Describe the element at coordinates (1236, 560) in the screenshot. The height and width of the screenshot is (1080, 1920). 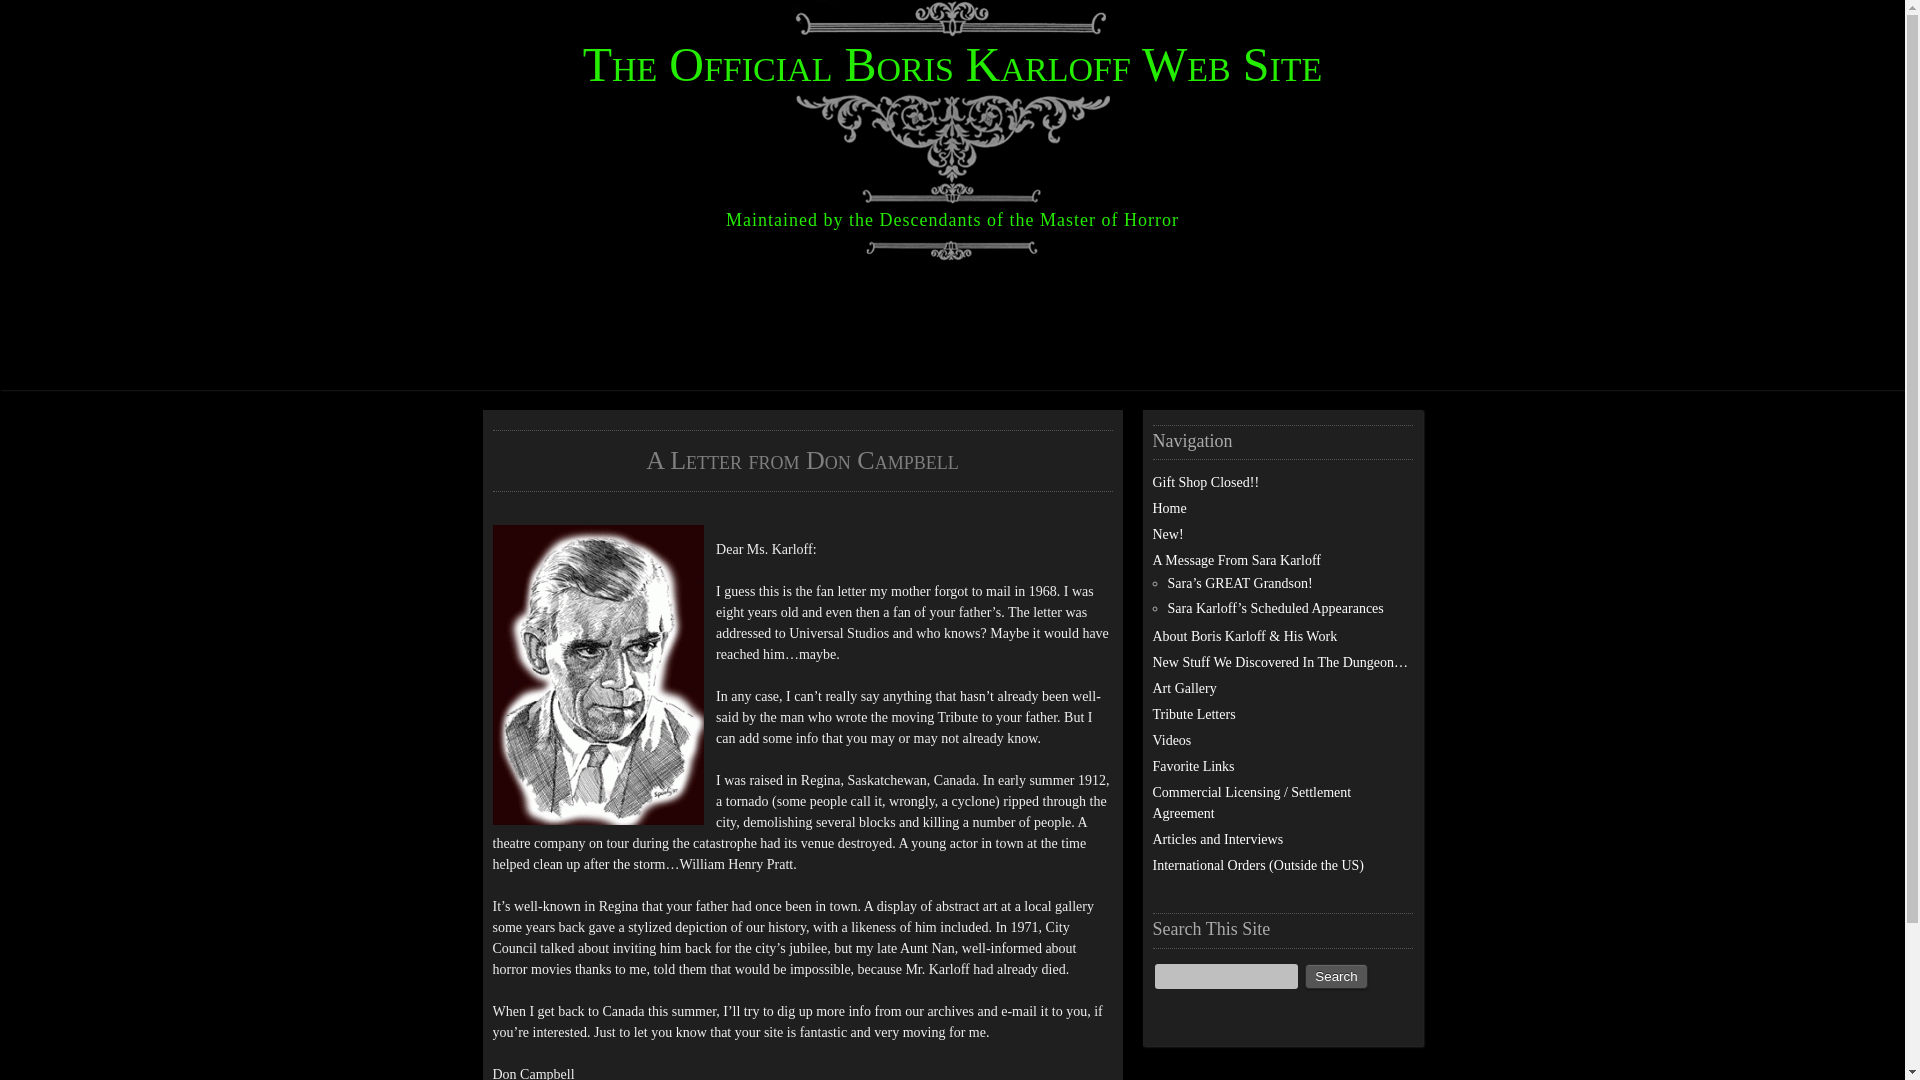
I see `A Message From Sara Karloff` at that location.